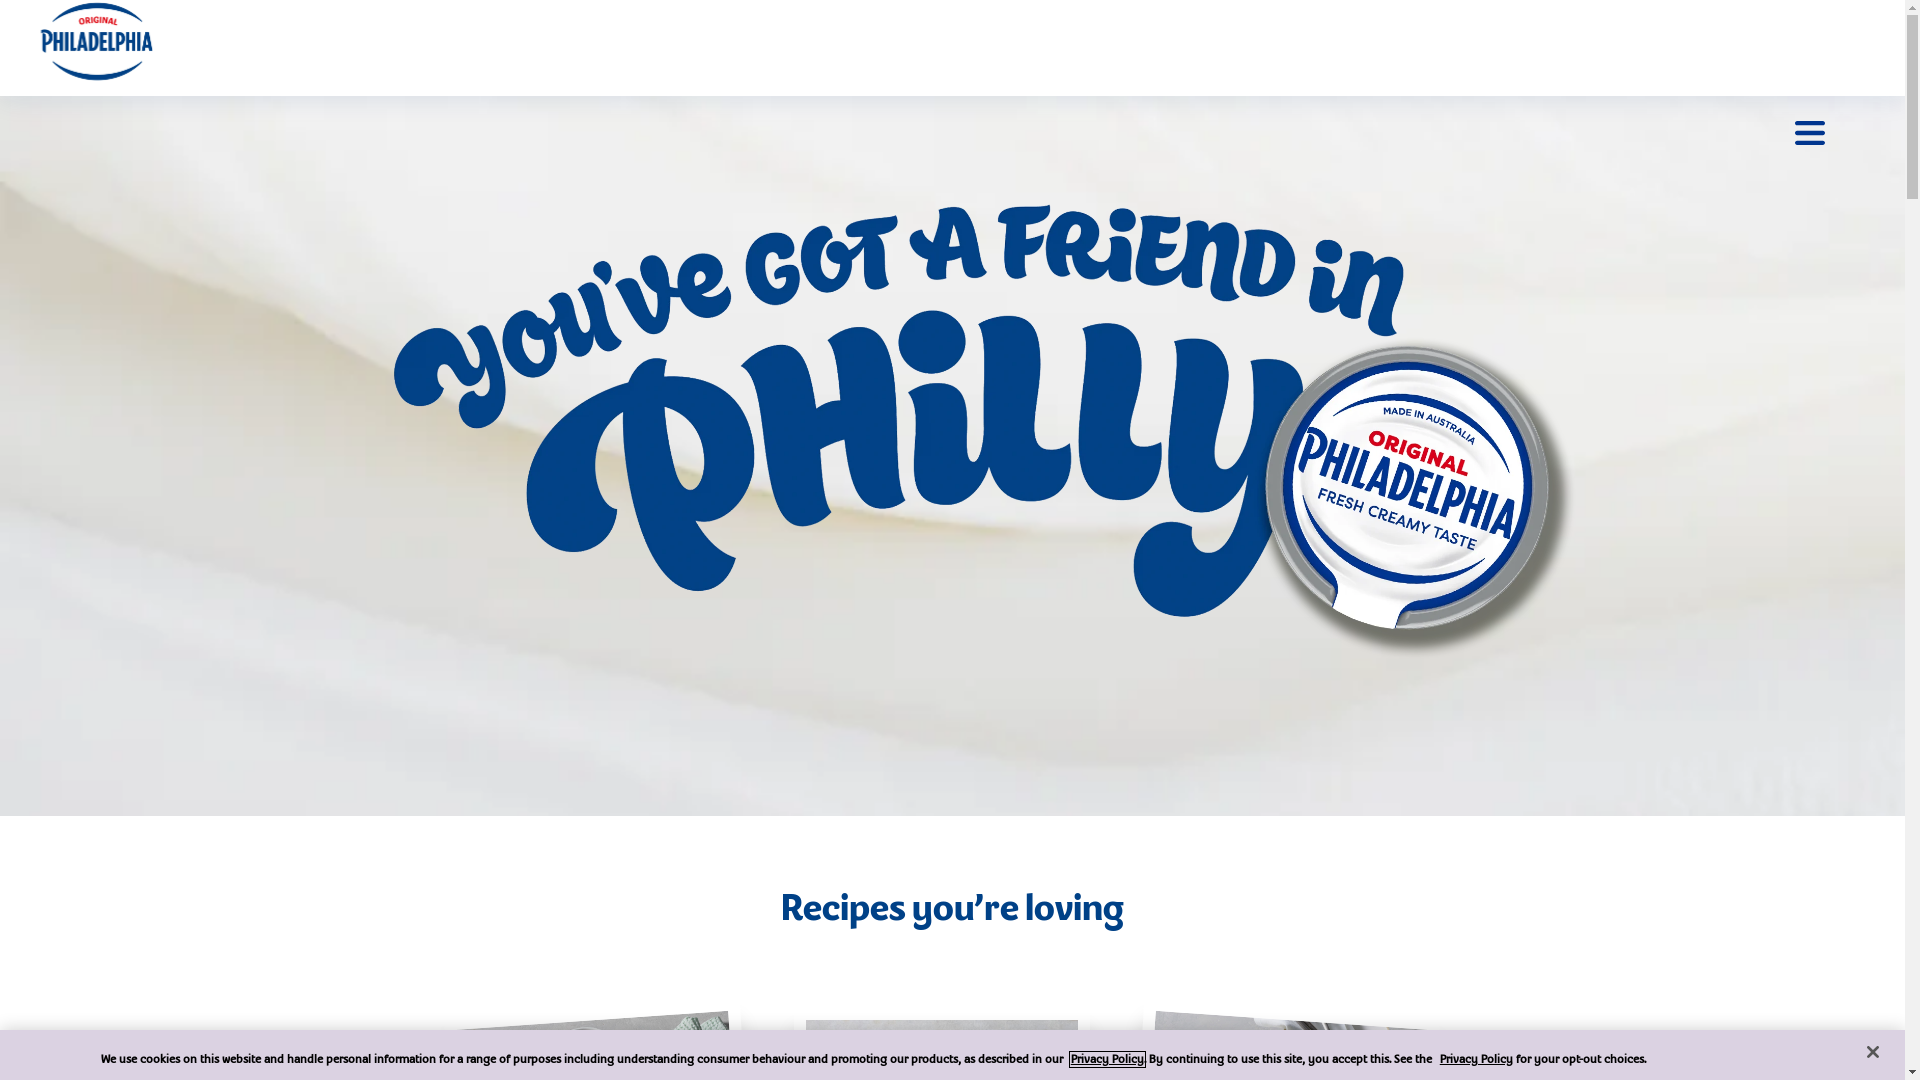 Image resolution: width=1920 pixels, height=1080 pixels. What do you see at coordinates (96, 42) in the screenshot?
I see `Philadelphia` at bounding box center [96, 42].